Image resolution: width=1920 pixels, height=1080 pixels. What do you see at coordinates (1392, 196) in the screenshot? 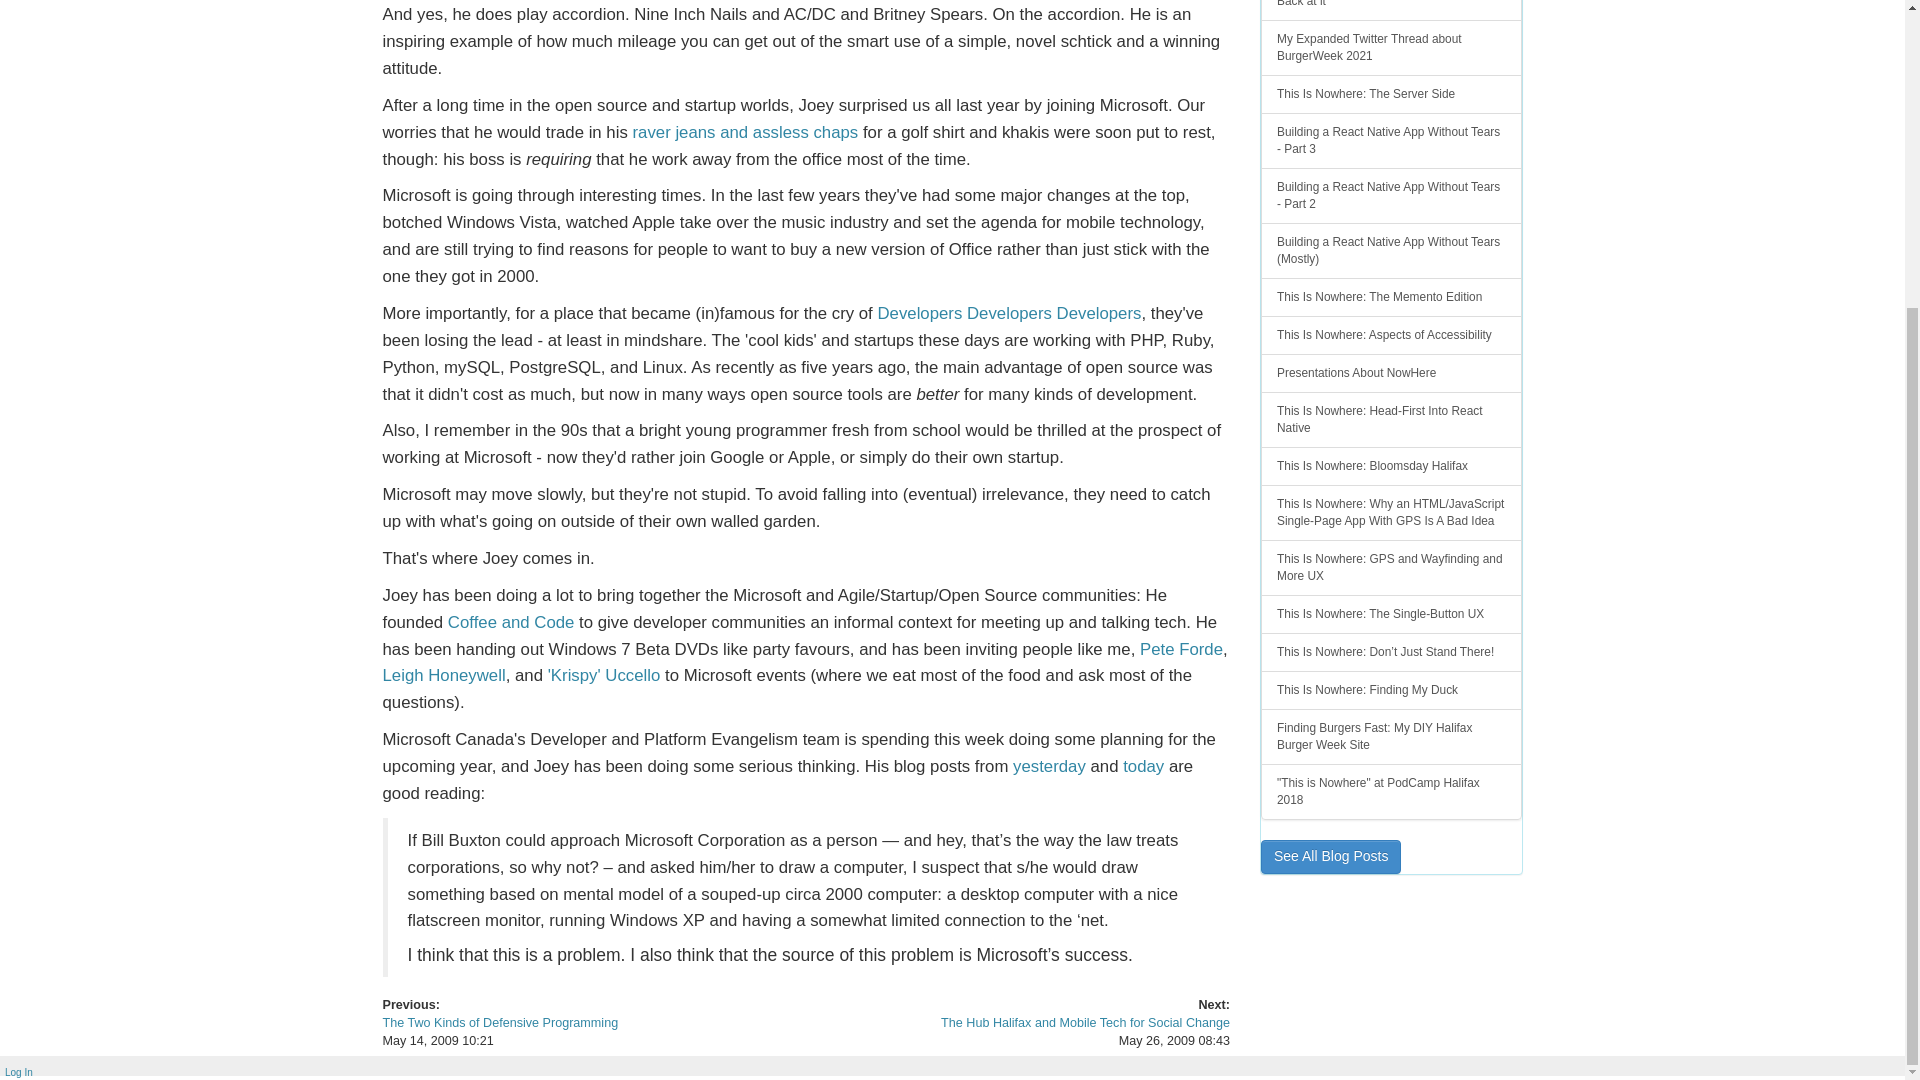
I see `Building a React Native App Without Tears - Part 2` at bounding box center [1392, 196].